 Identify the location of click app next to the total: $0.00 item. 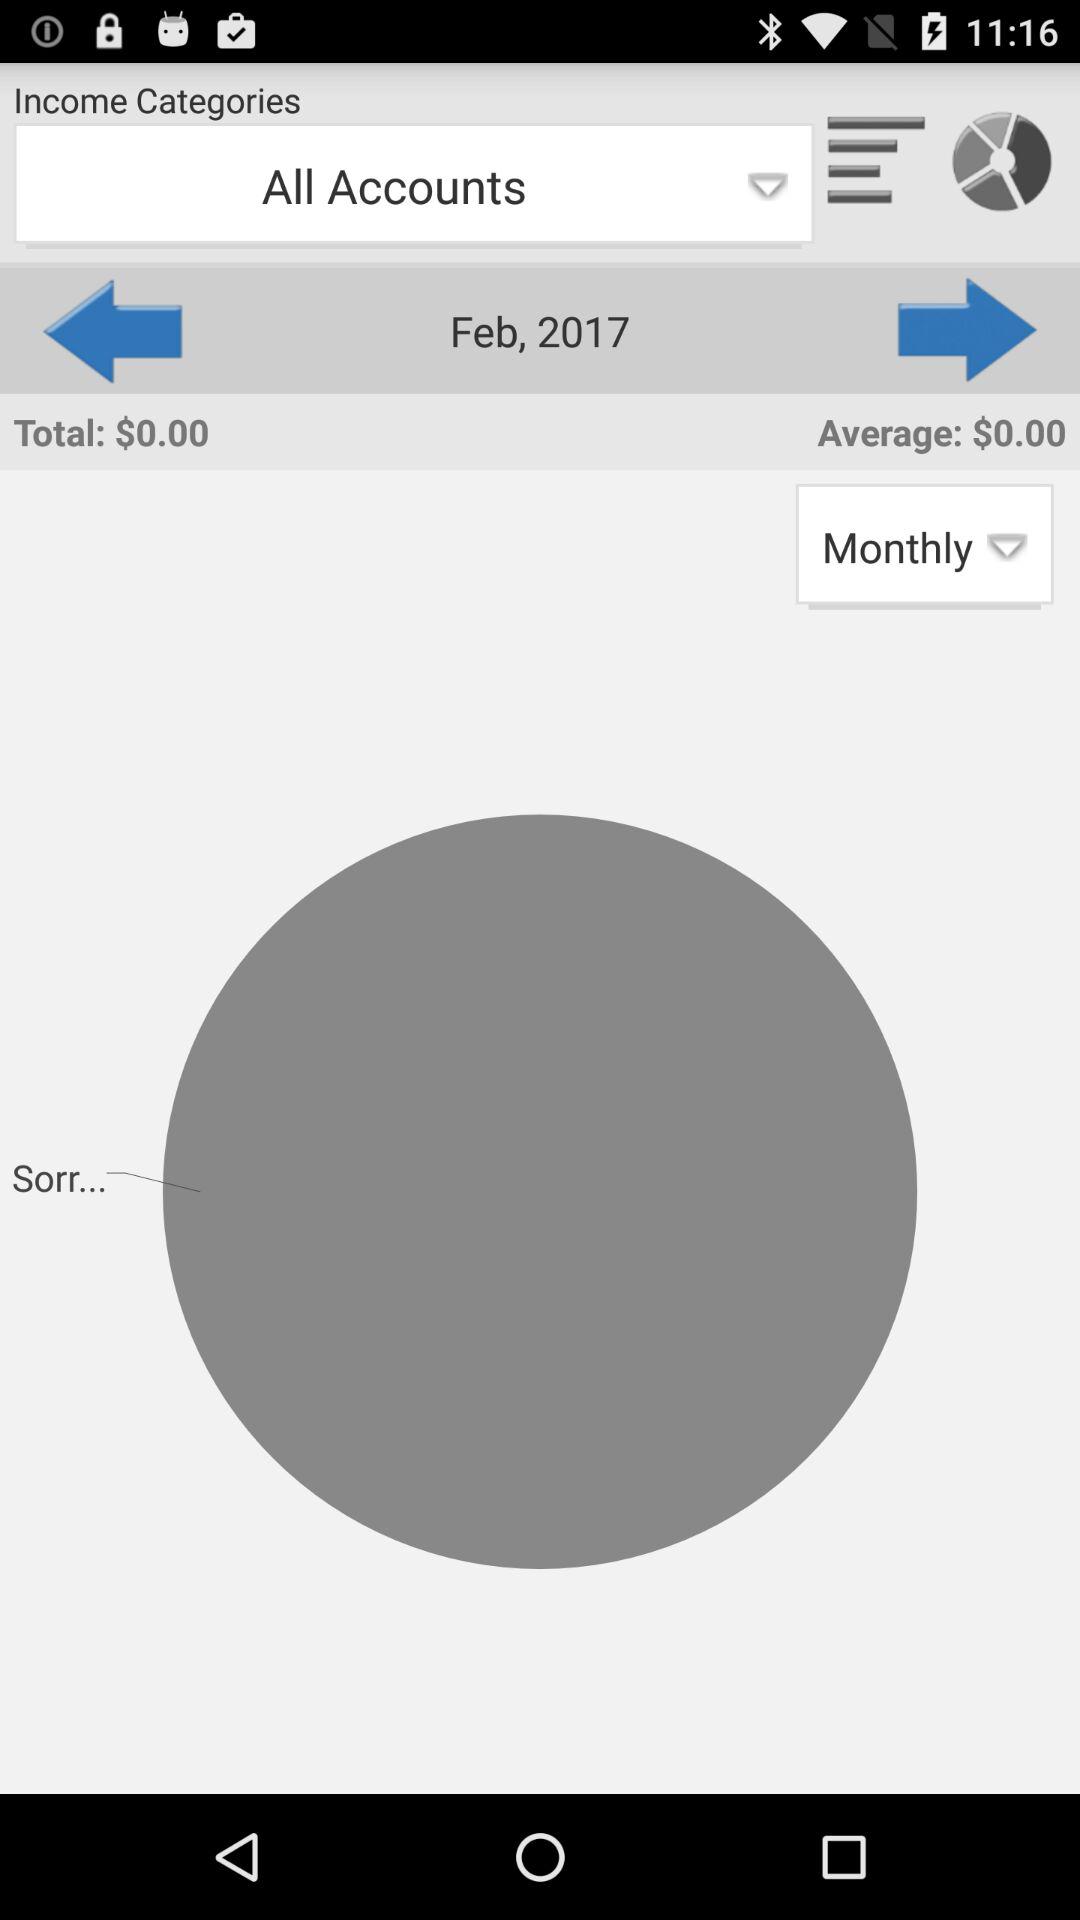
(924, 546).